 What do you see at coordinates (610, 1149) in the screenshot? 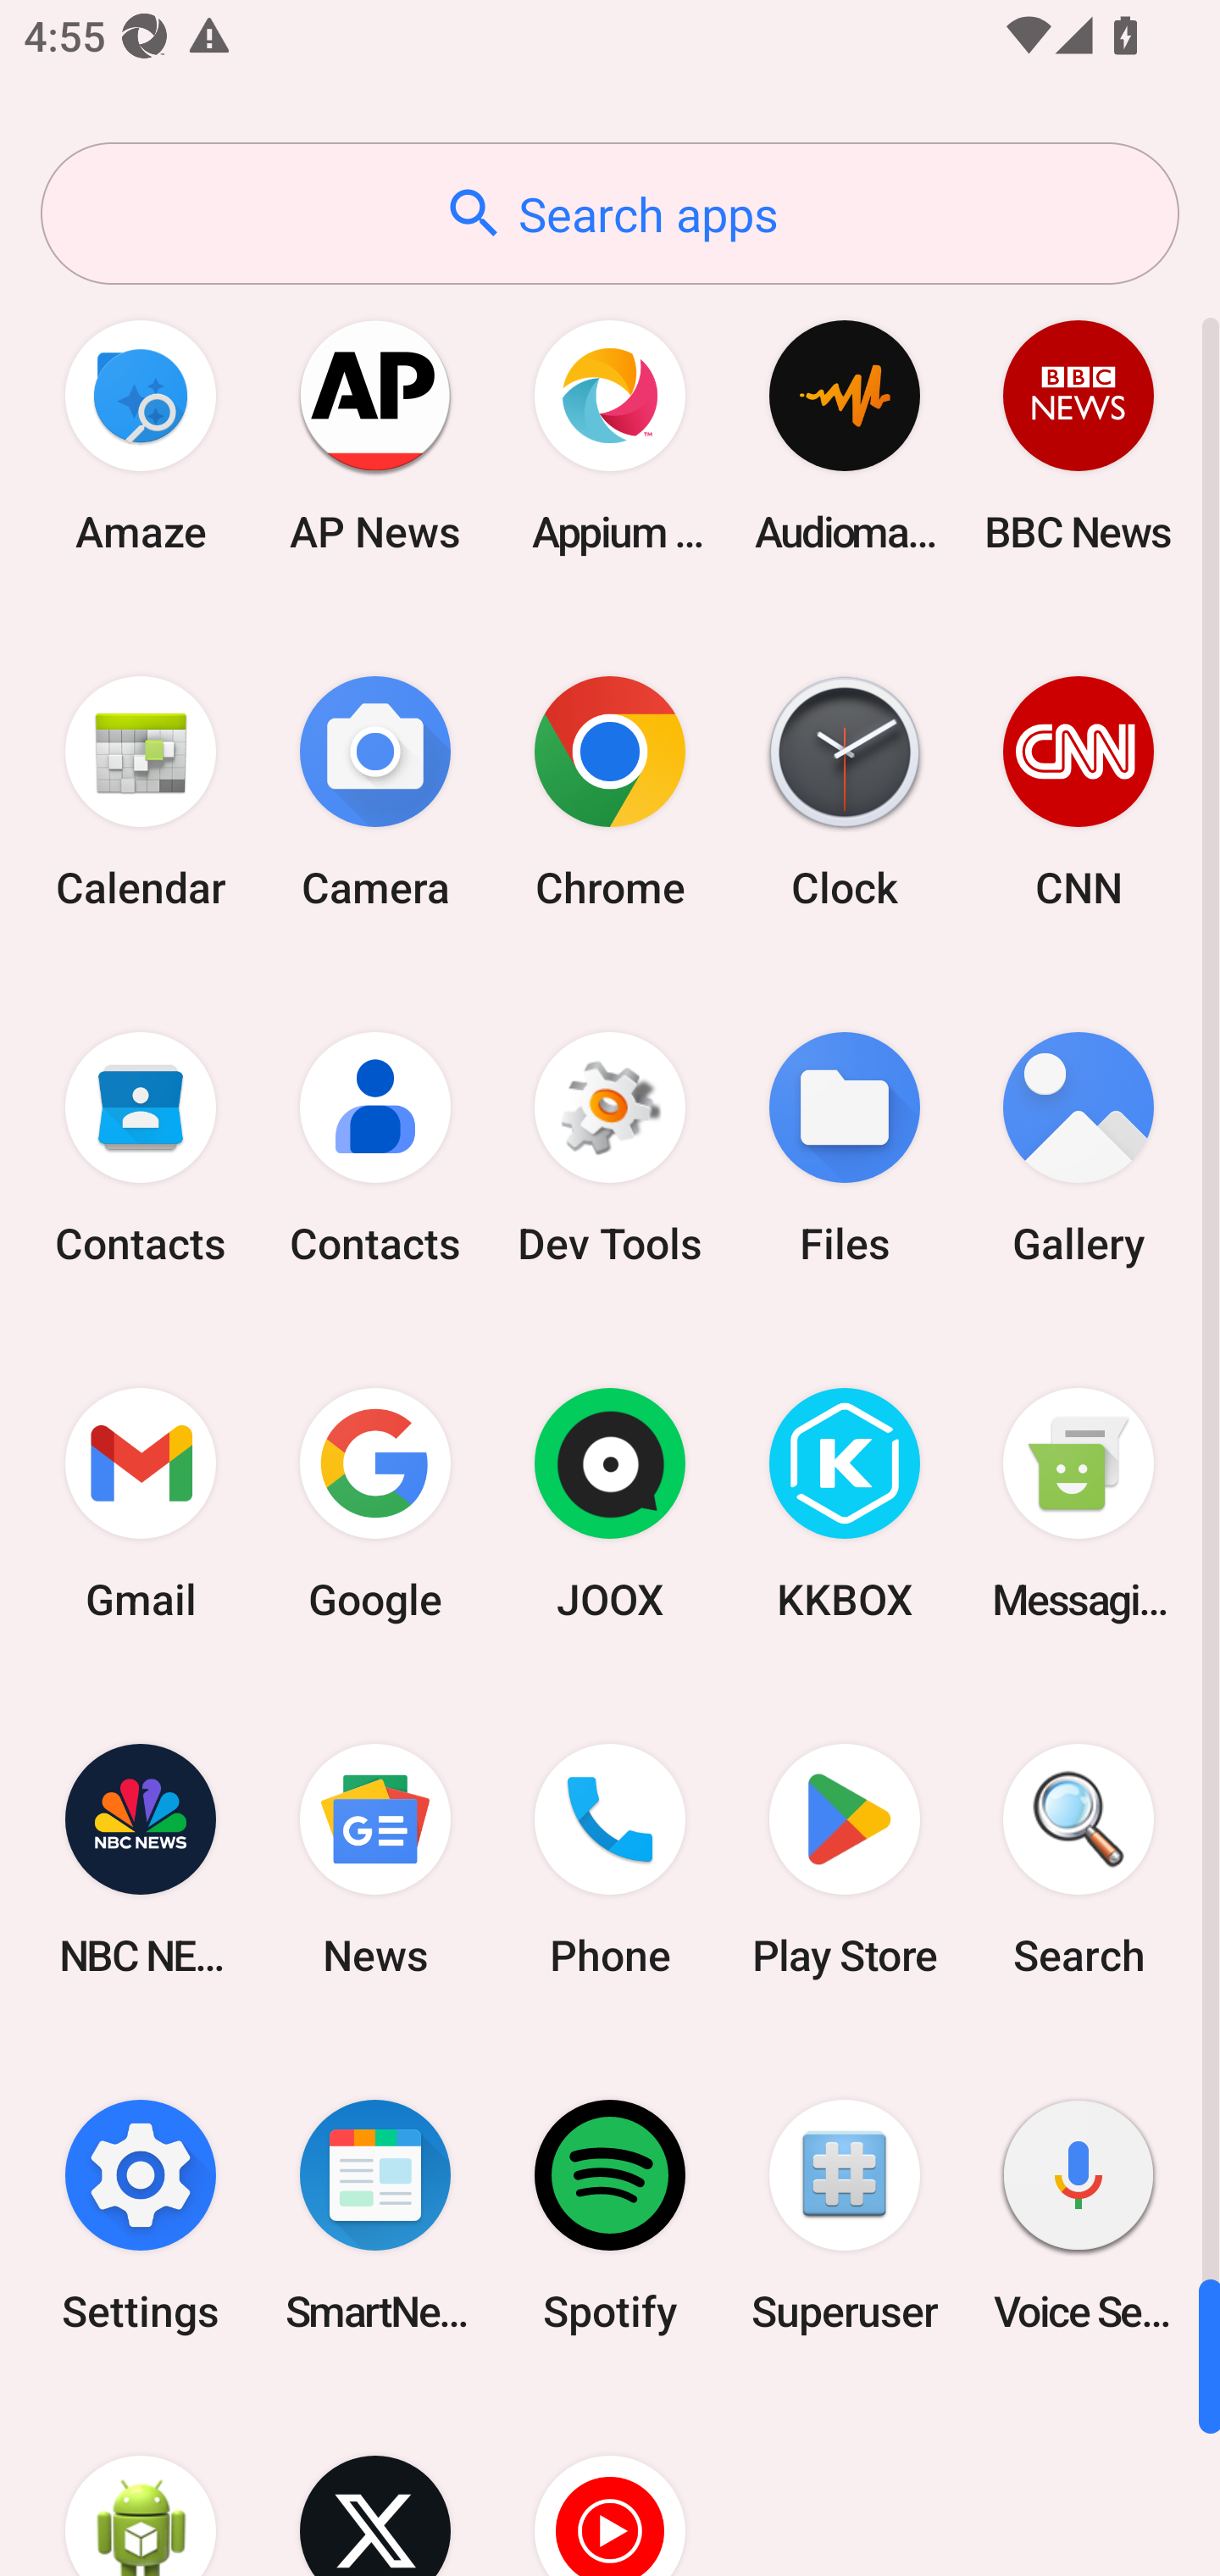
I see `Dev Tools` at bounding box center [610, 1149].